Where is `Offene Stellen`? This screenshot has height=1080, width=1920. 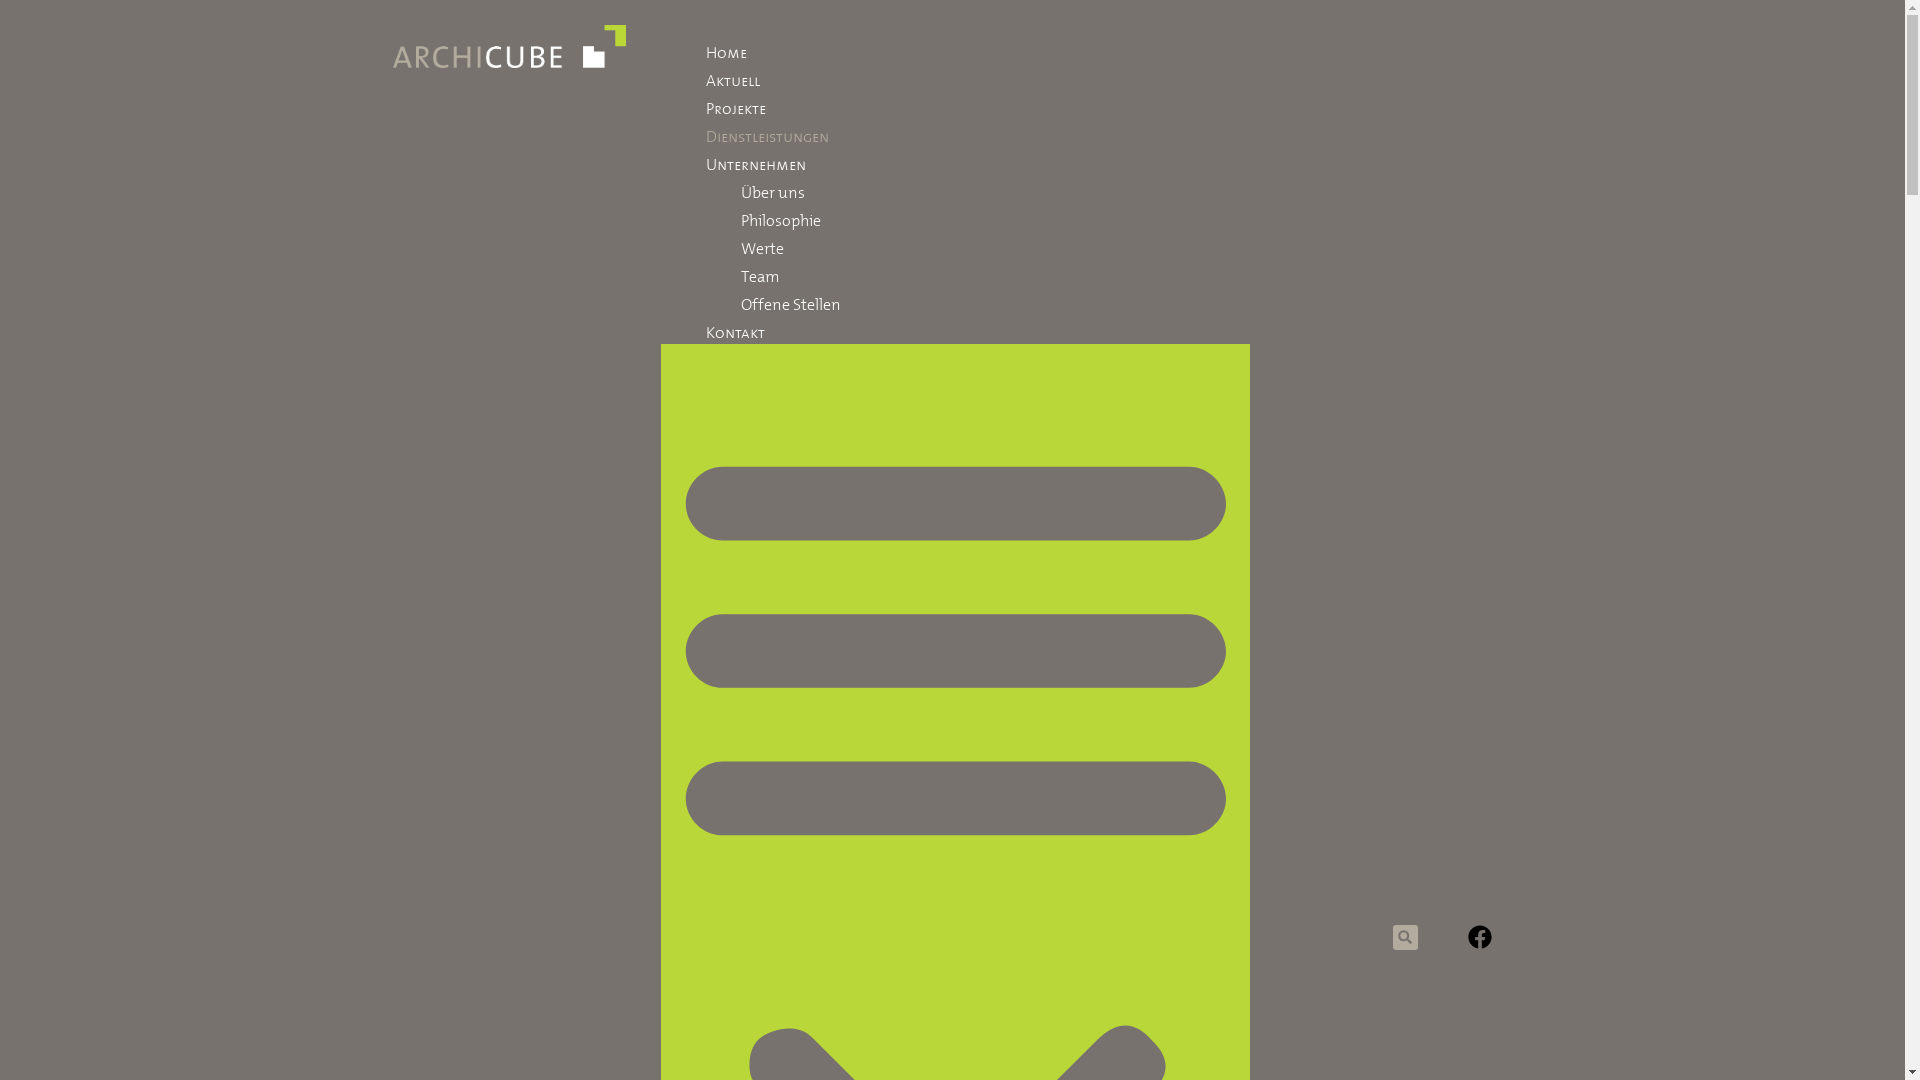 Offene Stellen is located at coordinates (791, 302).